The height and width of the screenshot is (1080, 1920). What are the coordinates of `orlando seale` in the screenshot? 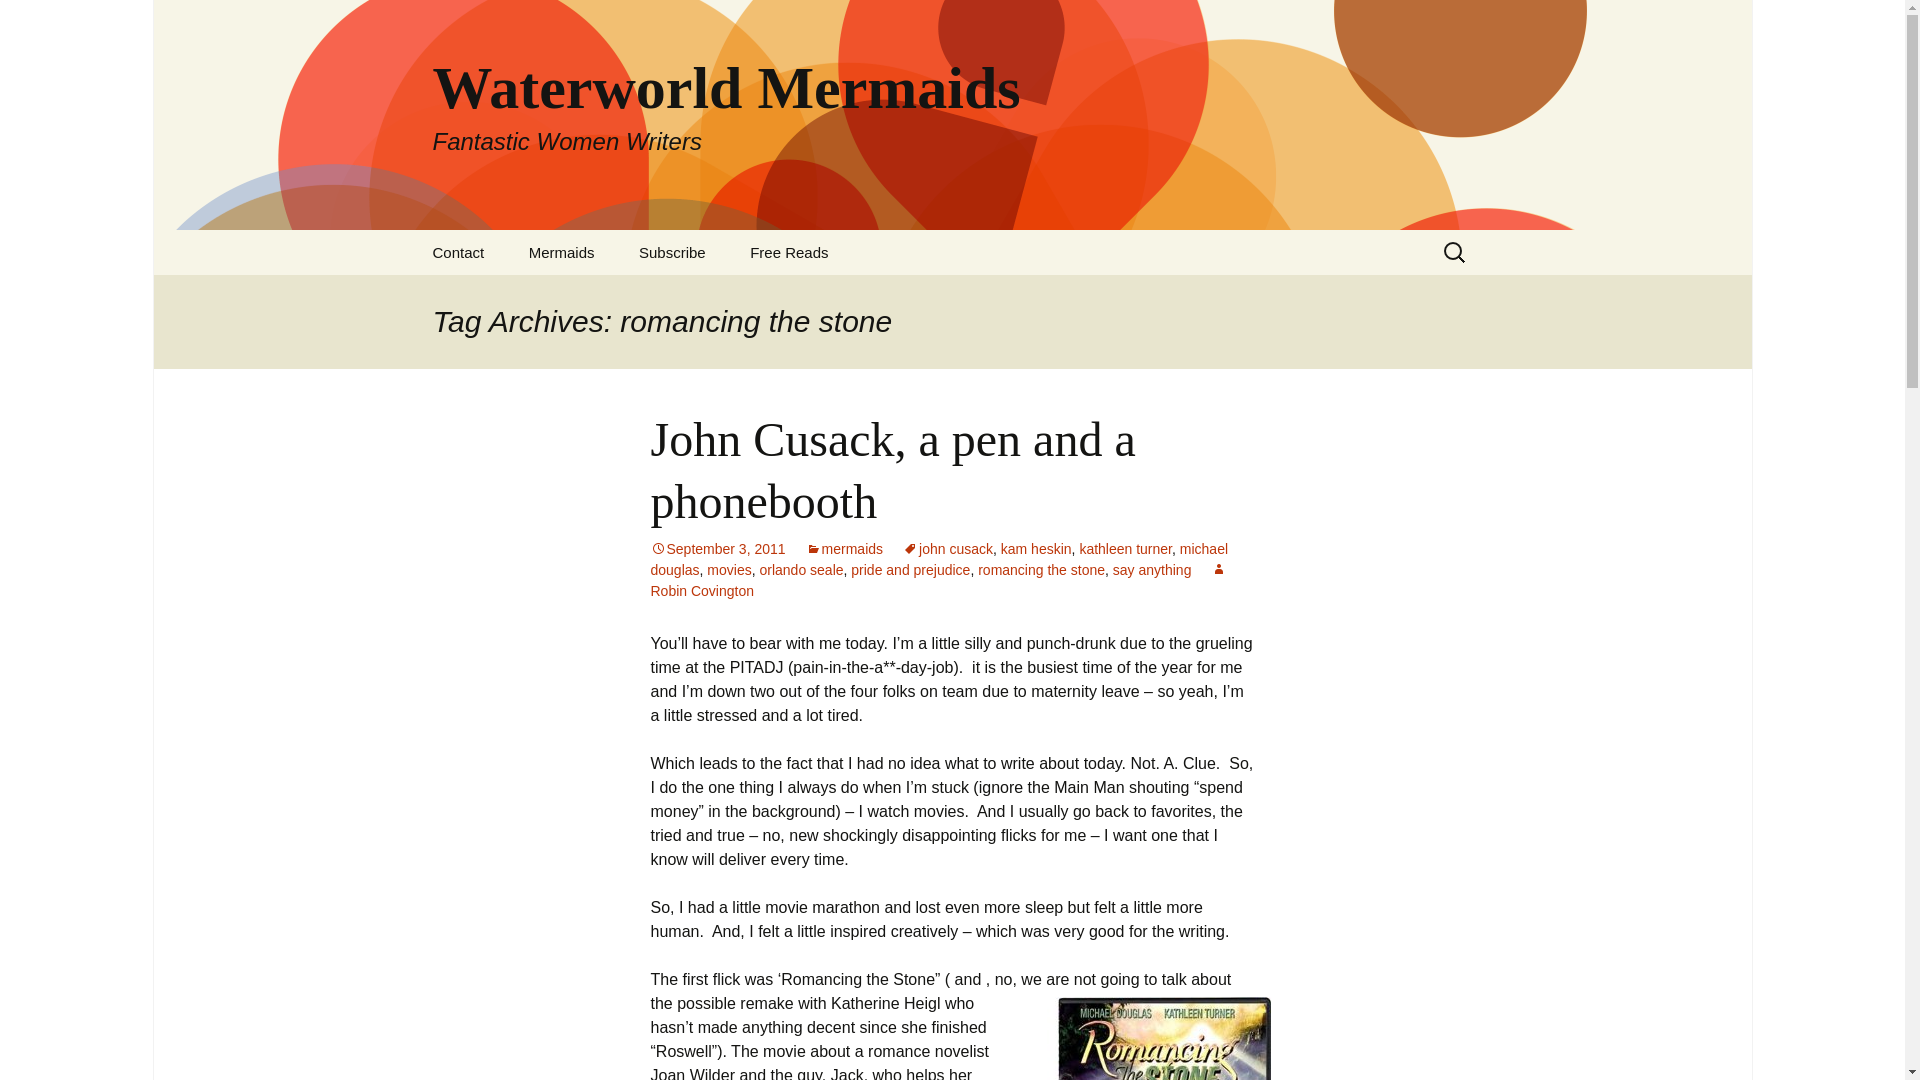 It's located at (800, 569).